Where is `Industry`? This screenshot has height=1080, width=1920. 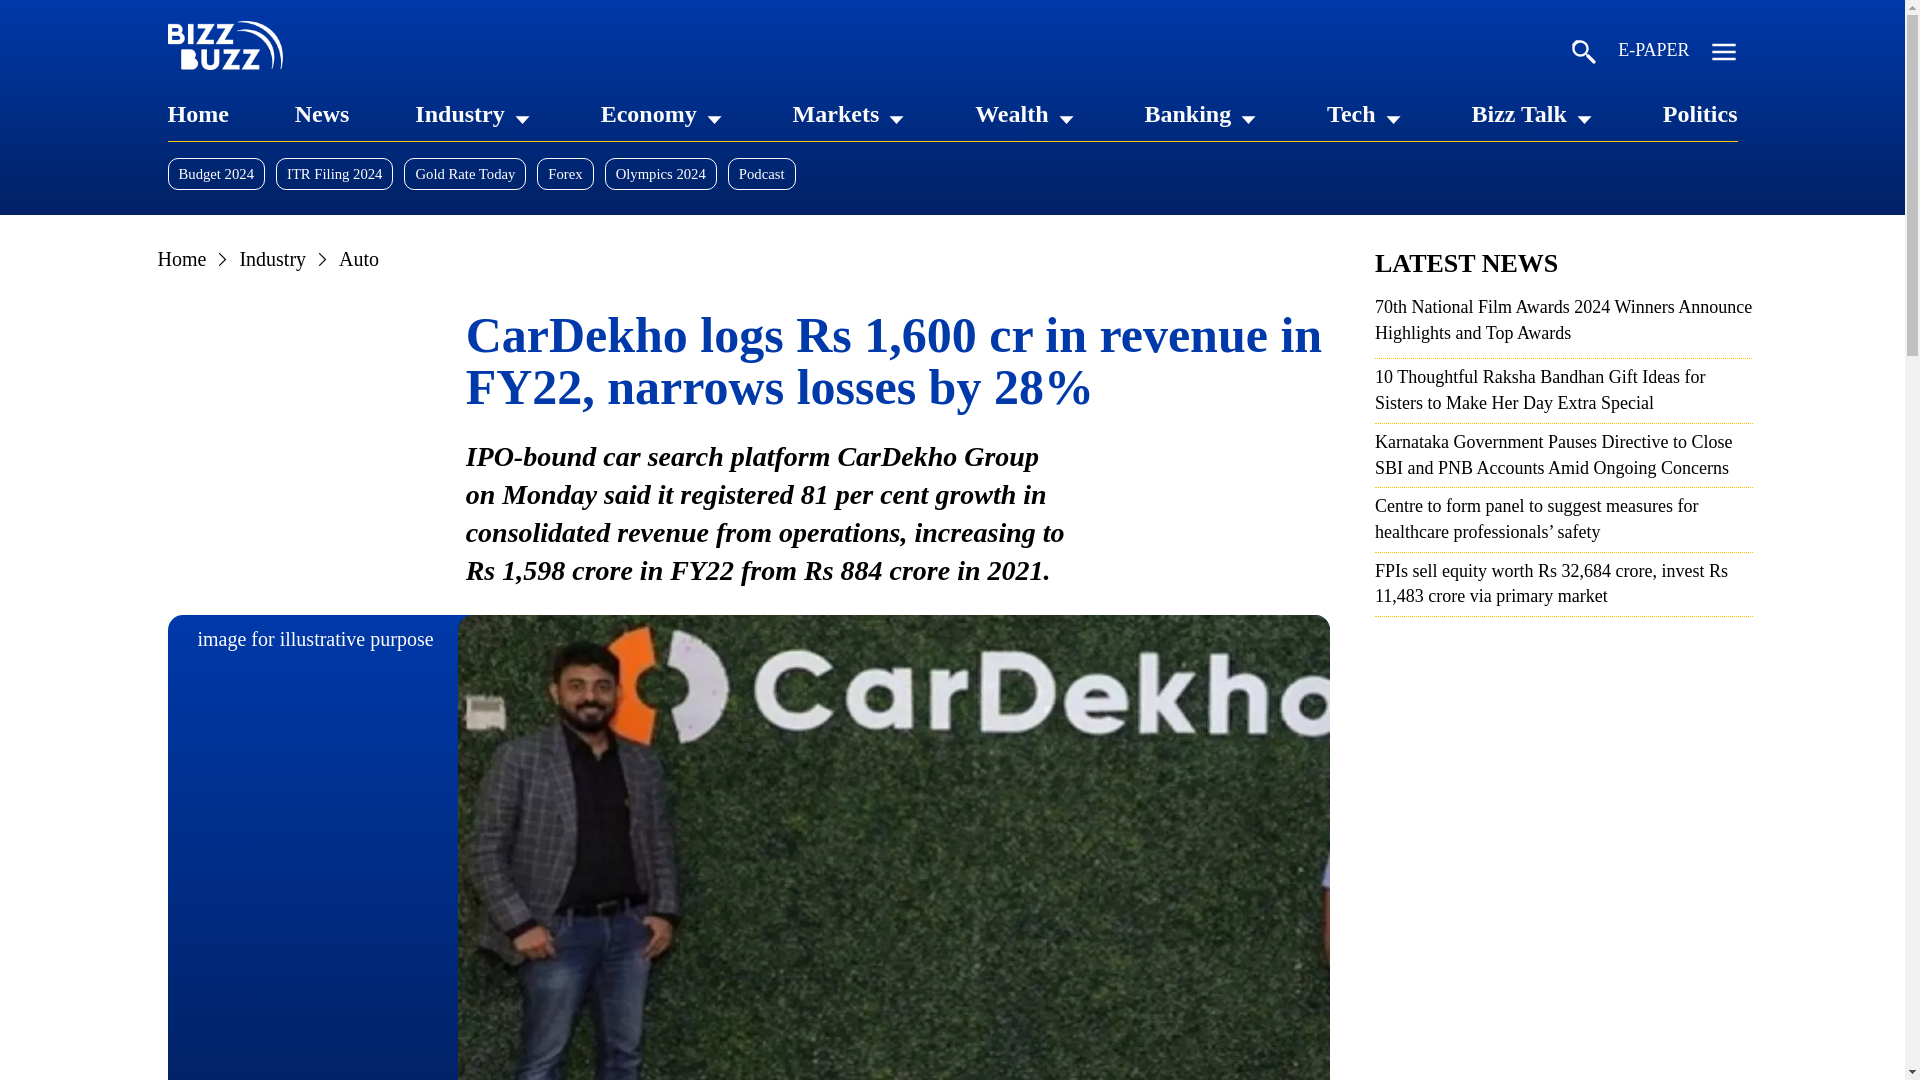 Industry is located at coordinates (458, 114).